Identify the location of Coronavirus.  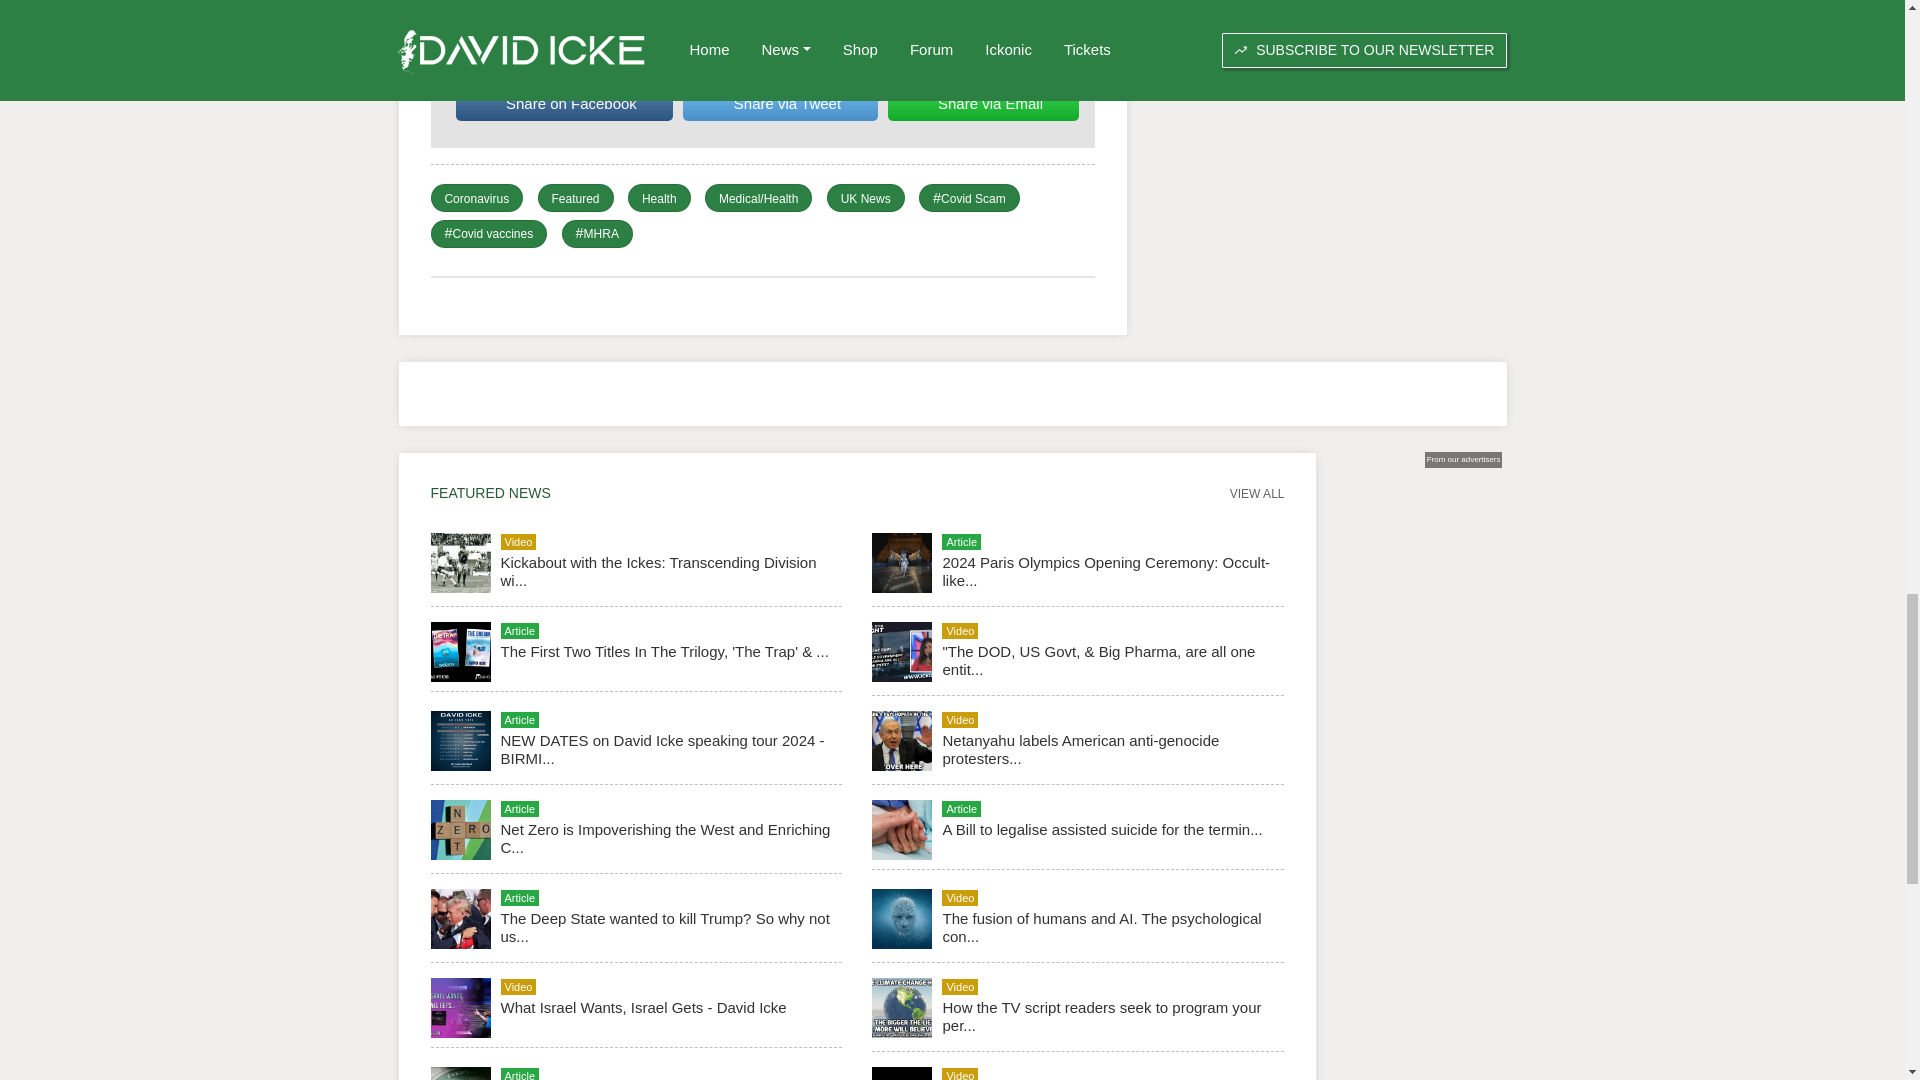
(476, 199).